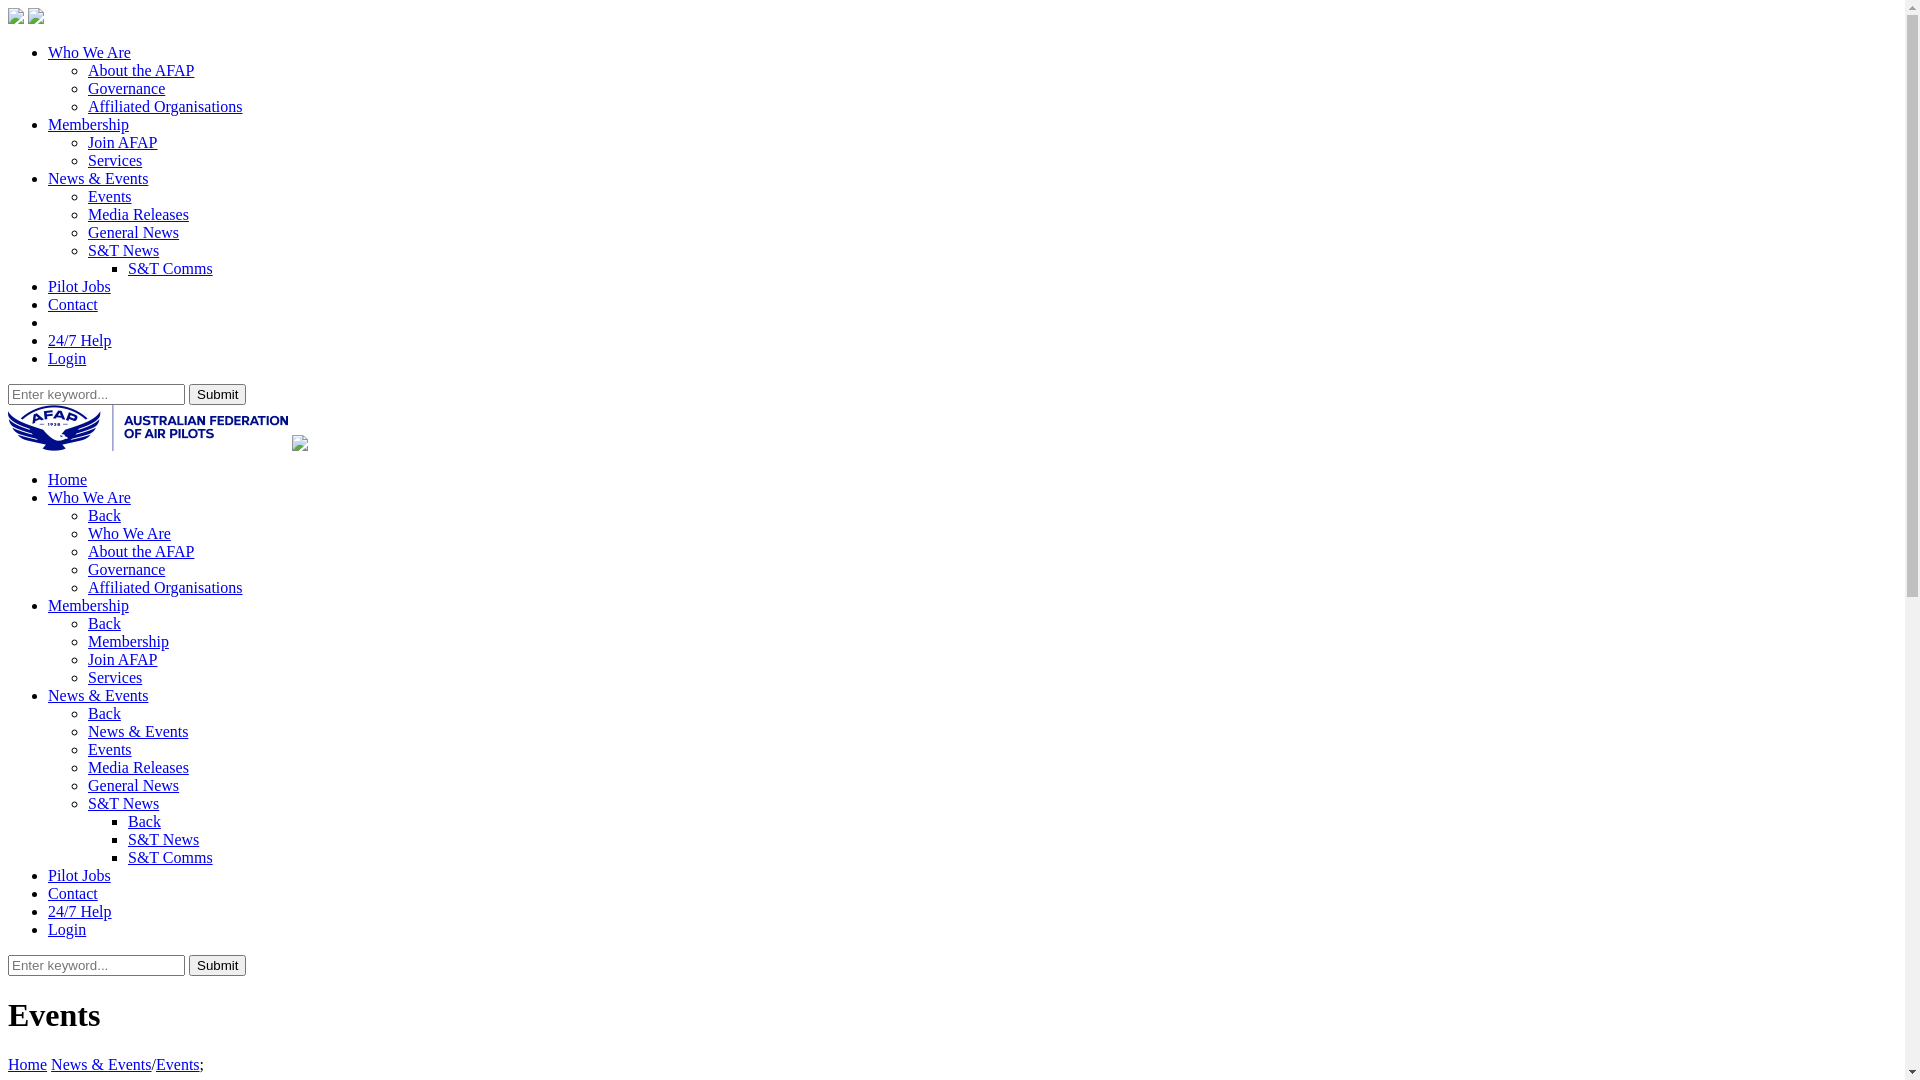 This screenshot has width=1920, height=1080. I want to click on General News, so click(134, 786).